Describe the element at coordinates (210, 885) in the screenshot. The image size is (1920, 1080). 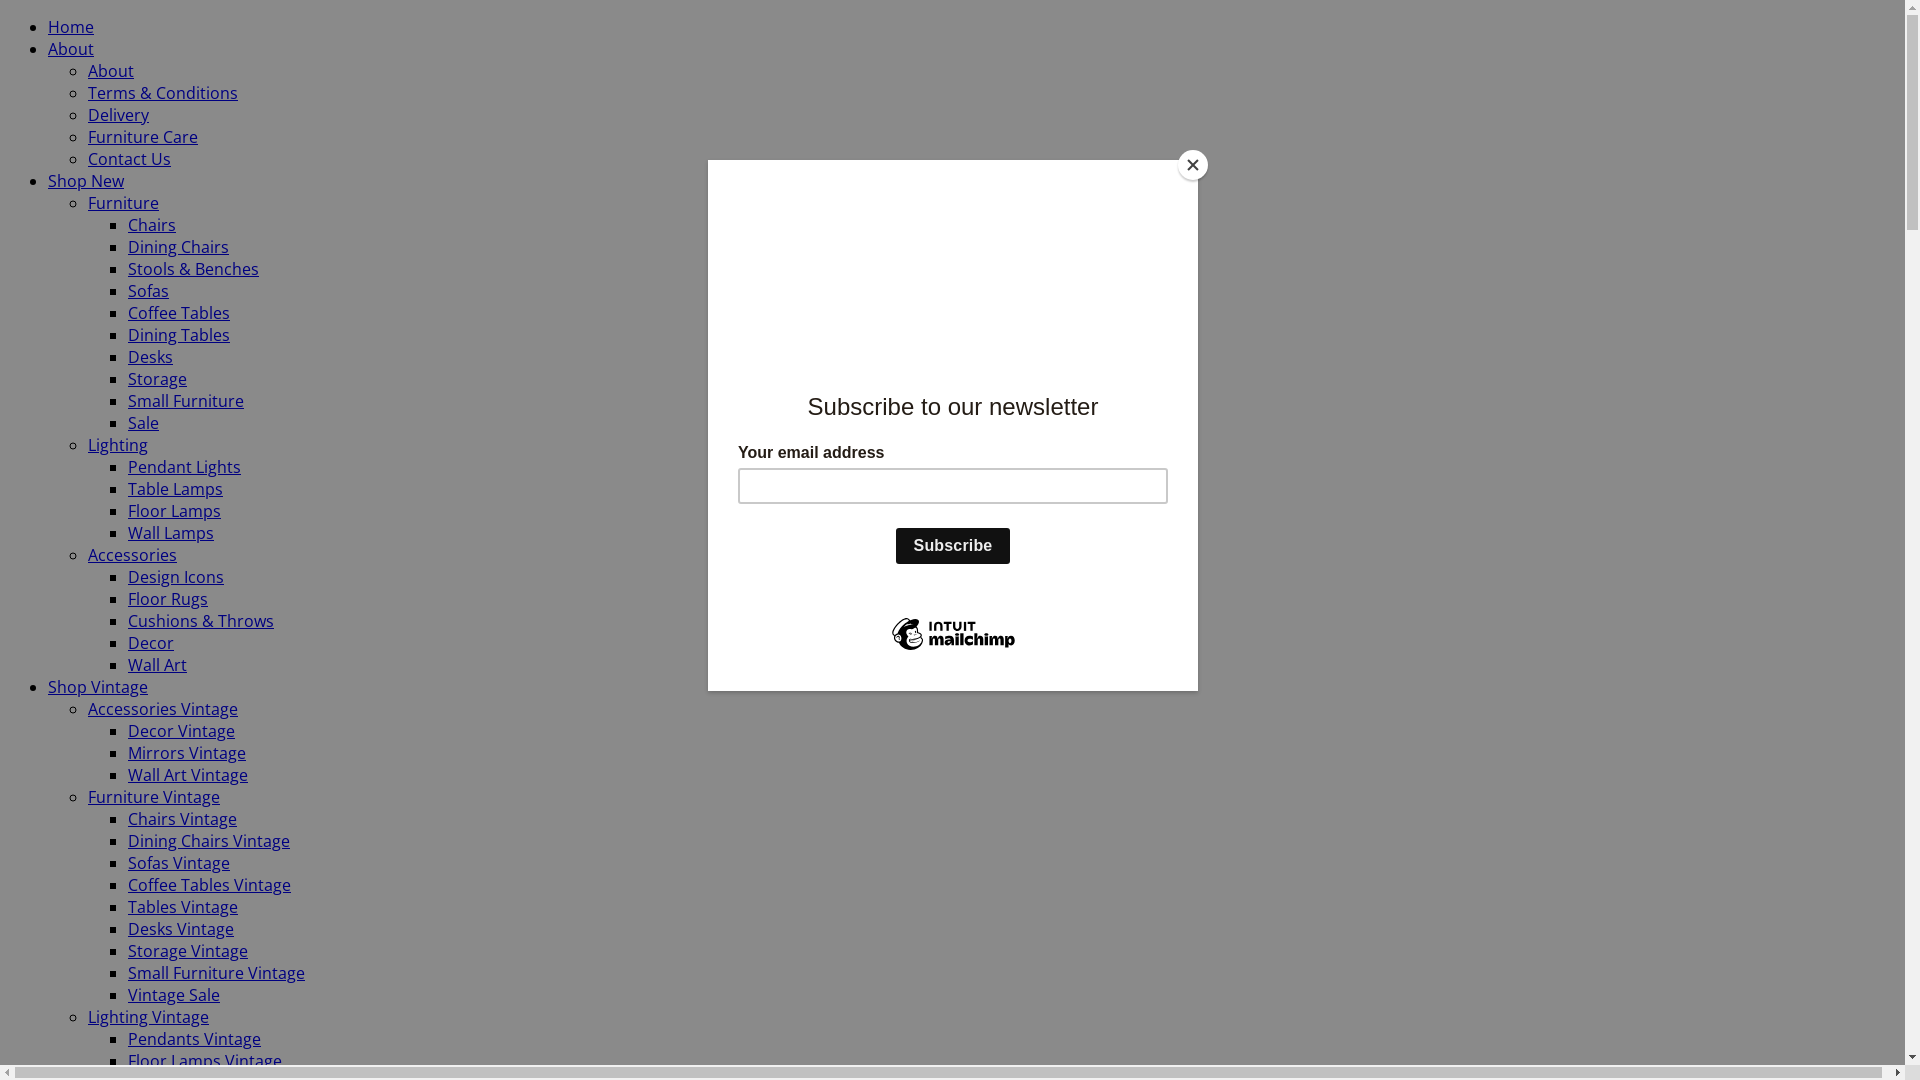
I see `Coffee Tables Vintage` at that location.